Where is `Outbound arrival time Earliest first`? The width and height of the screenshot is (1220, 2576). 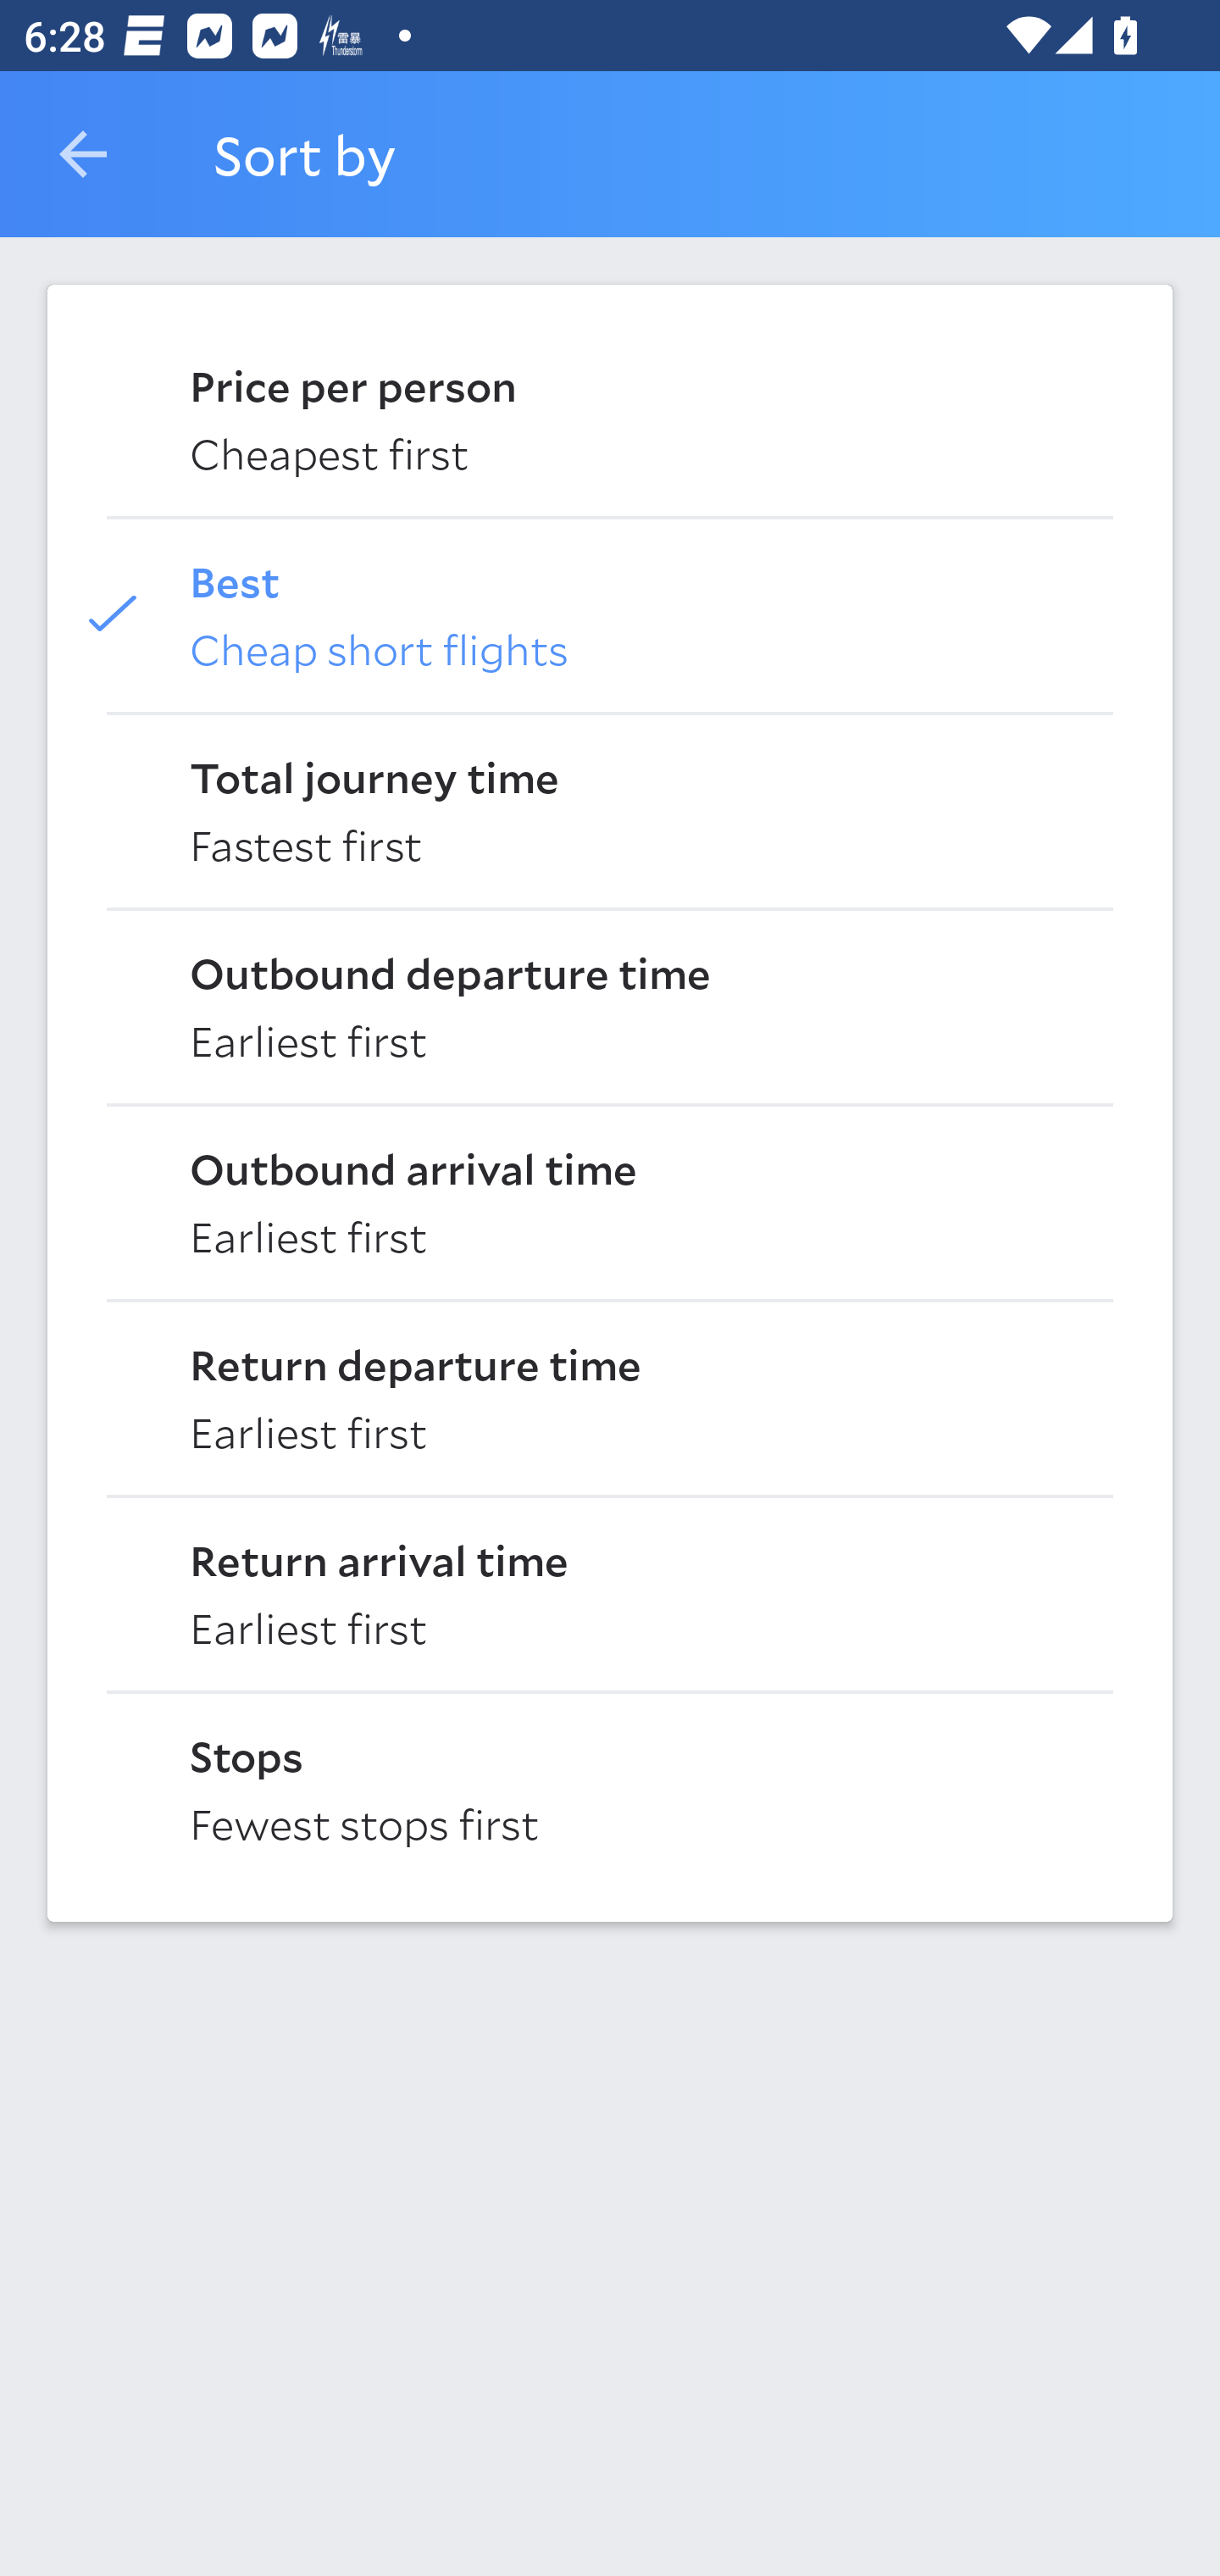
Outbound arrival time Earliest first is located at coordinates (610, 1200).